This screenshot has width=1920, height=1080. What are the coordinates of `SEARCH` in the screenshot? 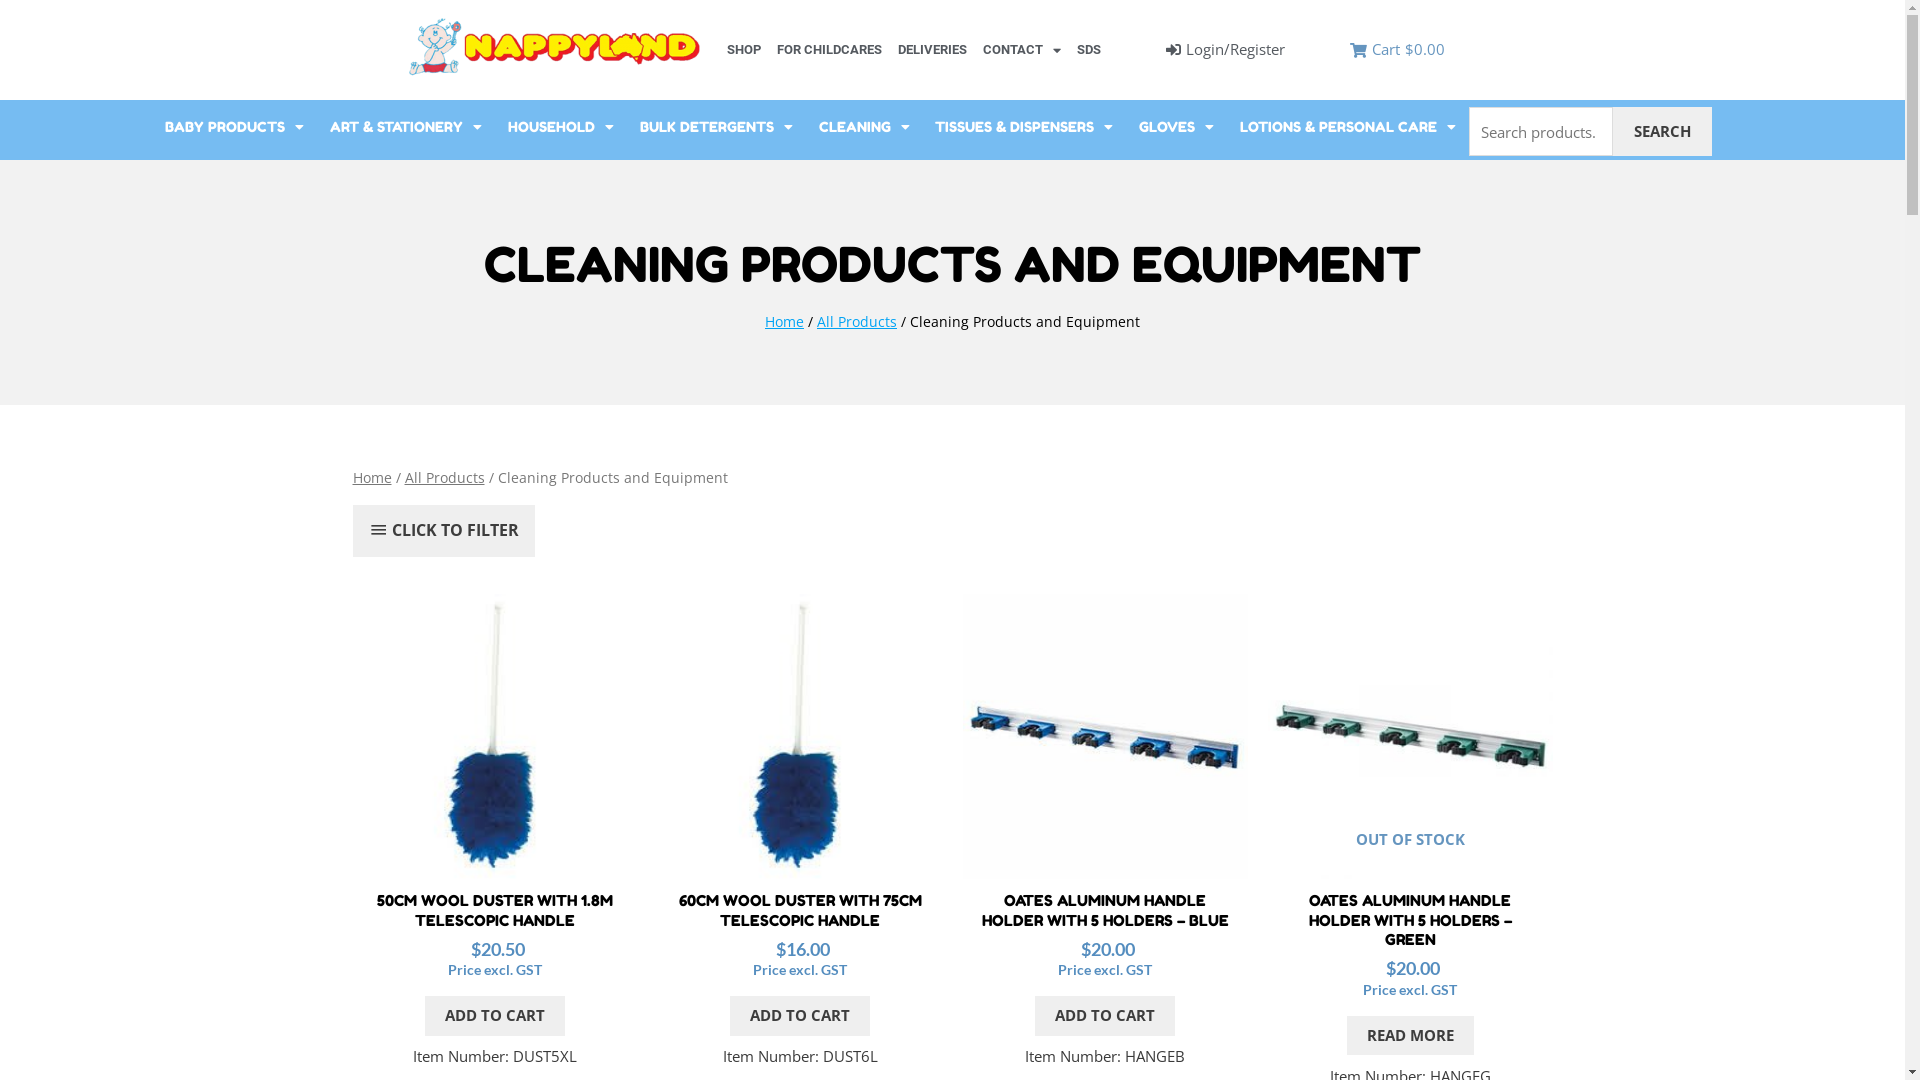 It's located at (1662, 132).